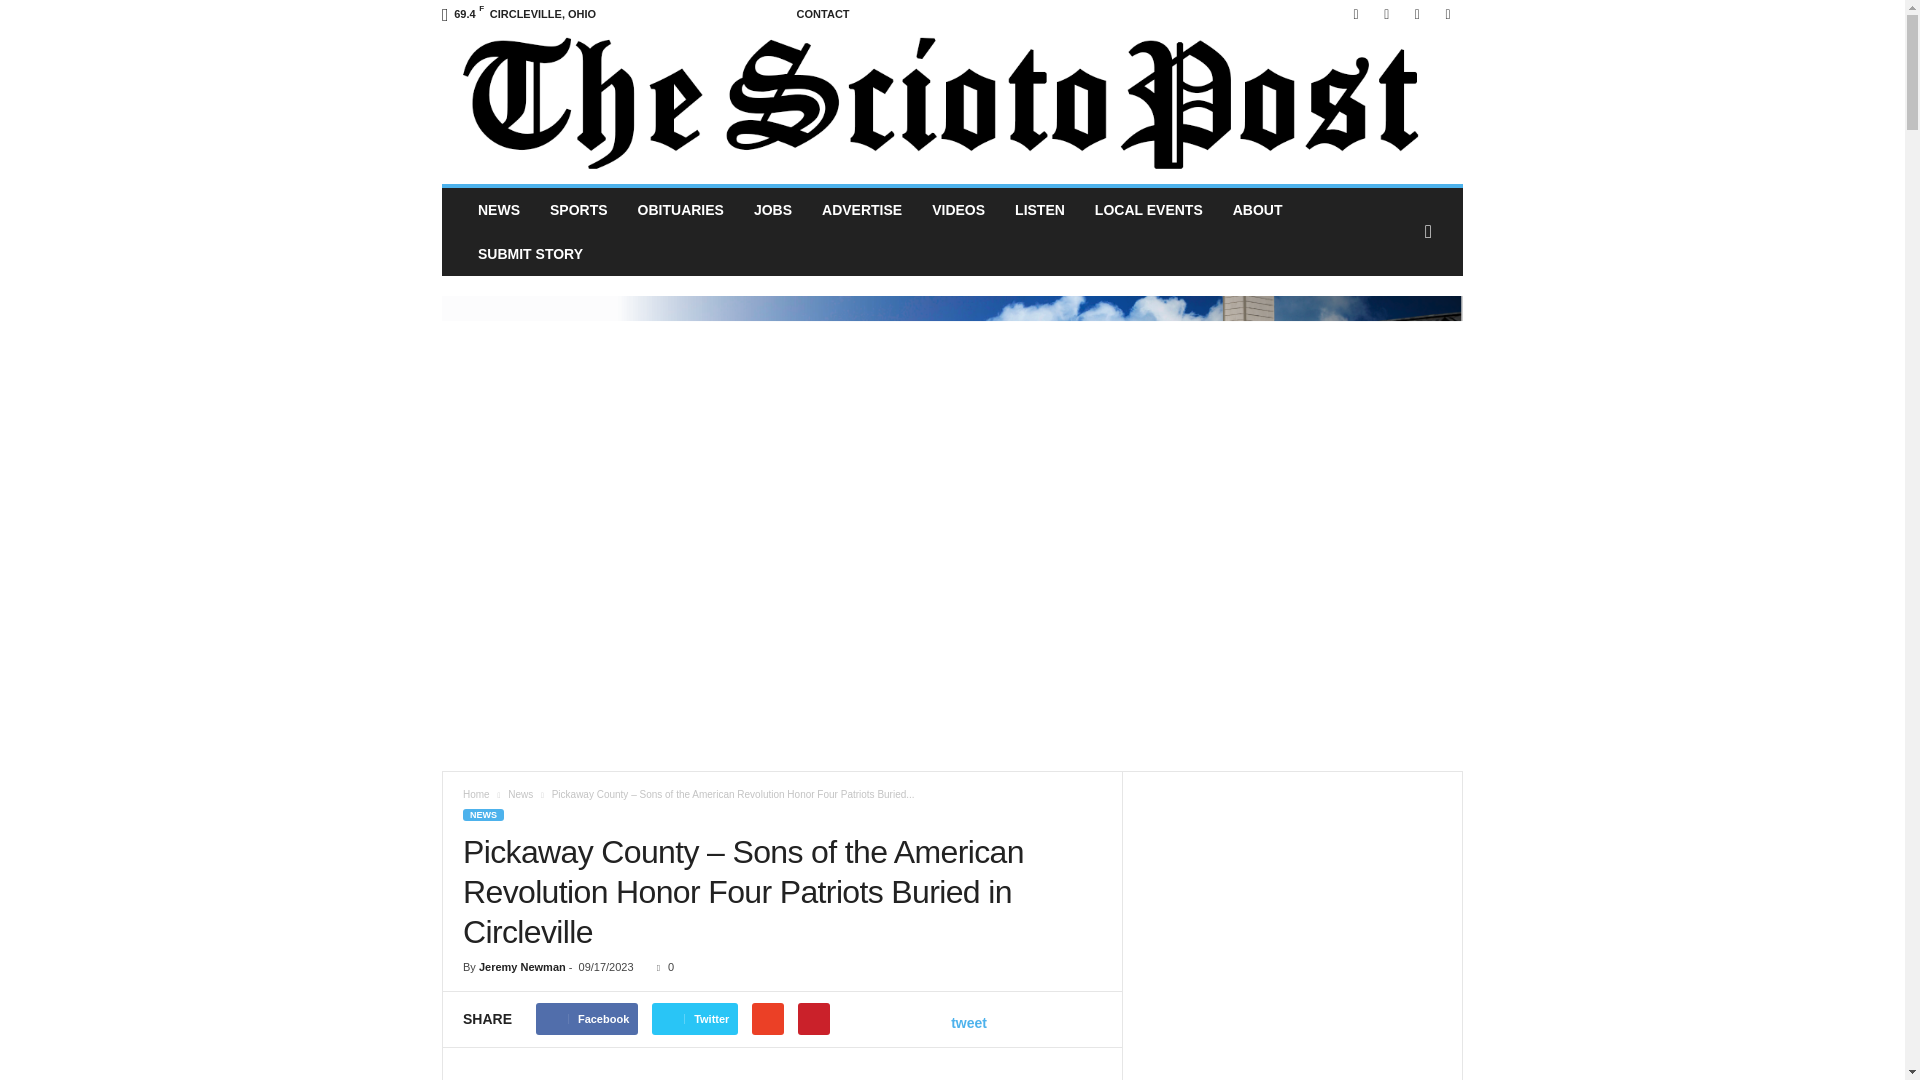 Image resolution: width=1920 pixels, height=1080 pixels. I want to click on Scioto Post, so click(952, 106).